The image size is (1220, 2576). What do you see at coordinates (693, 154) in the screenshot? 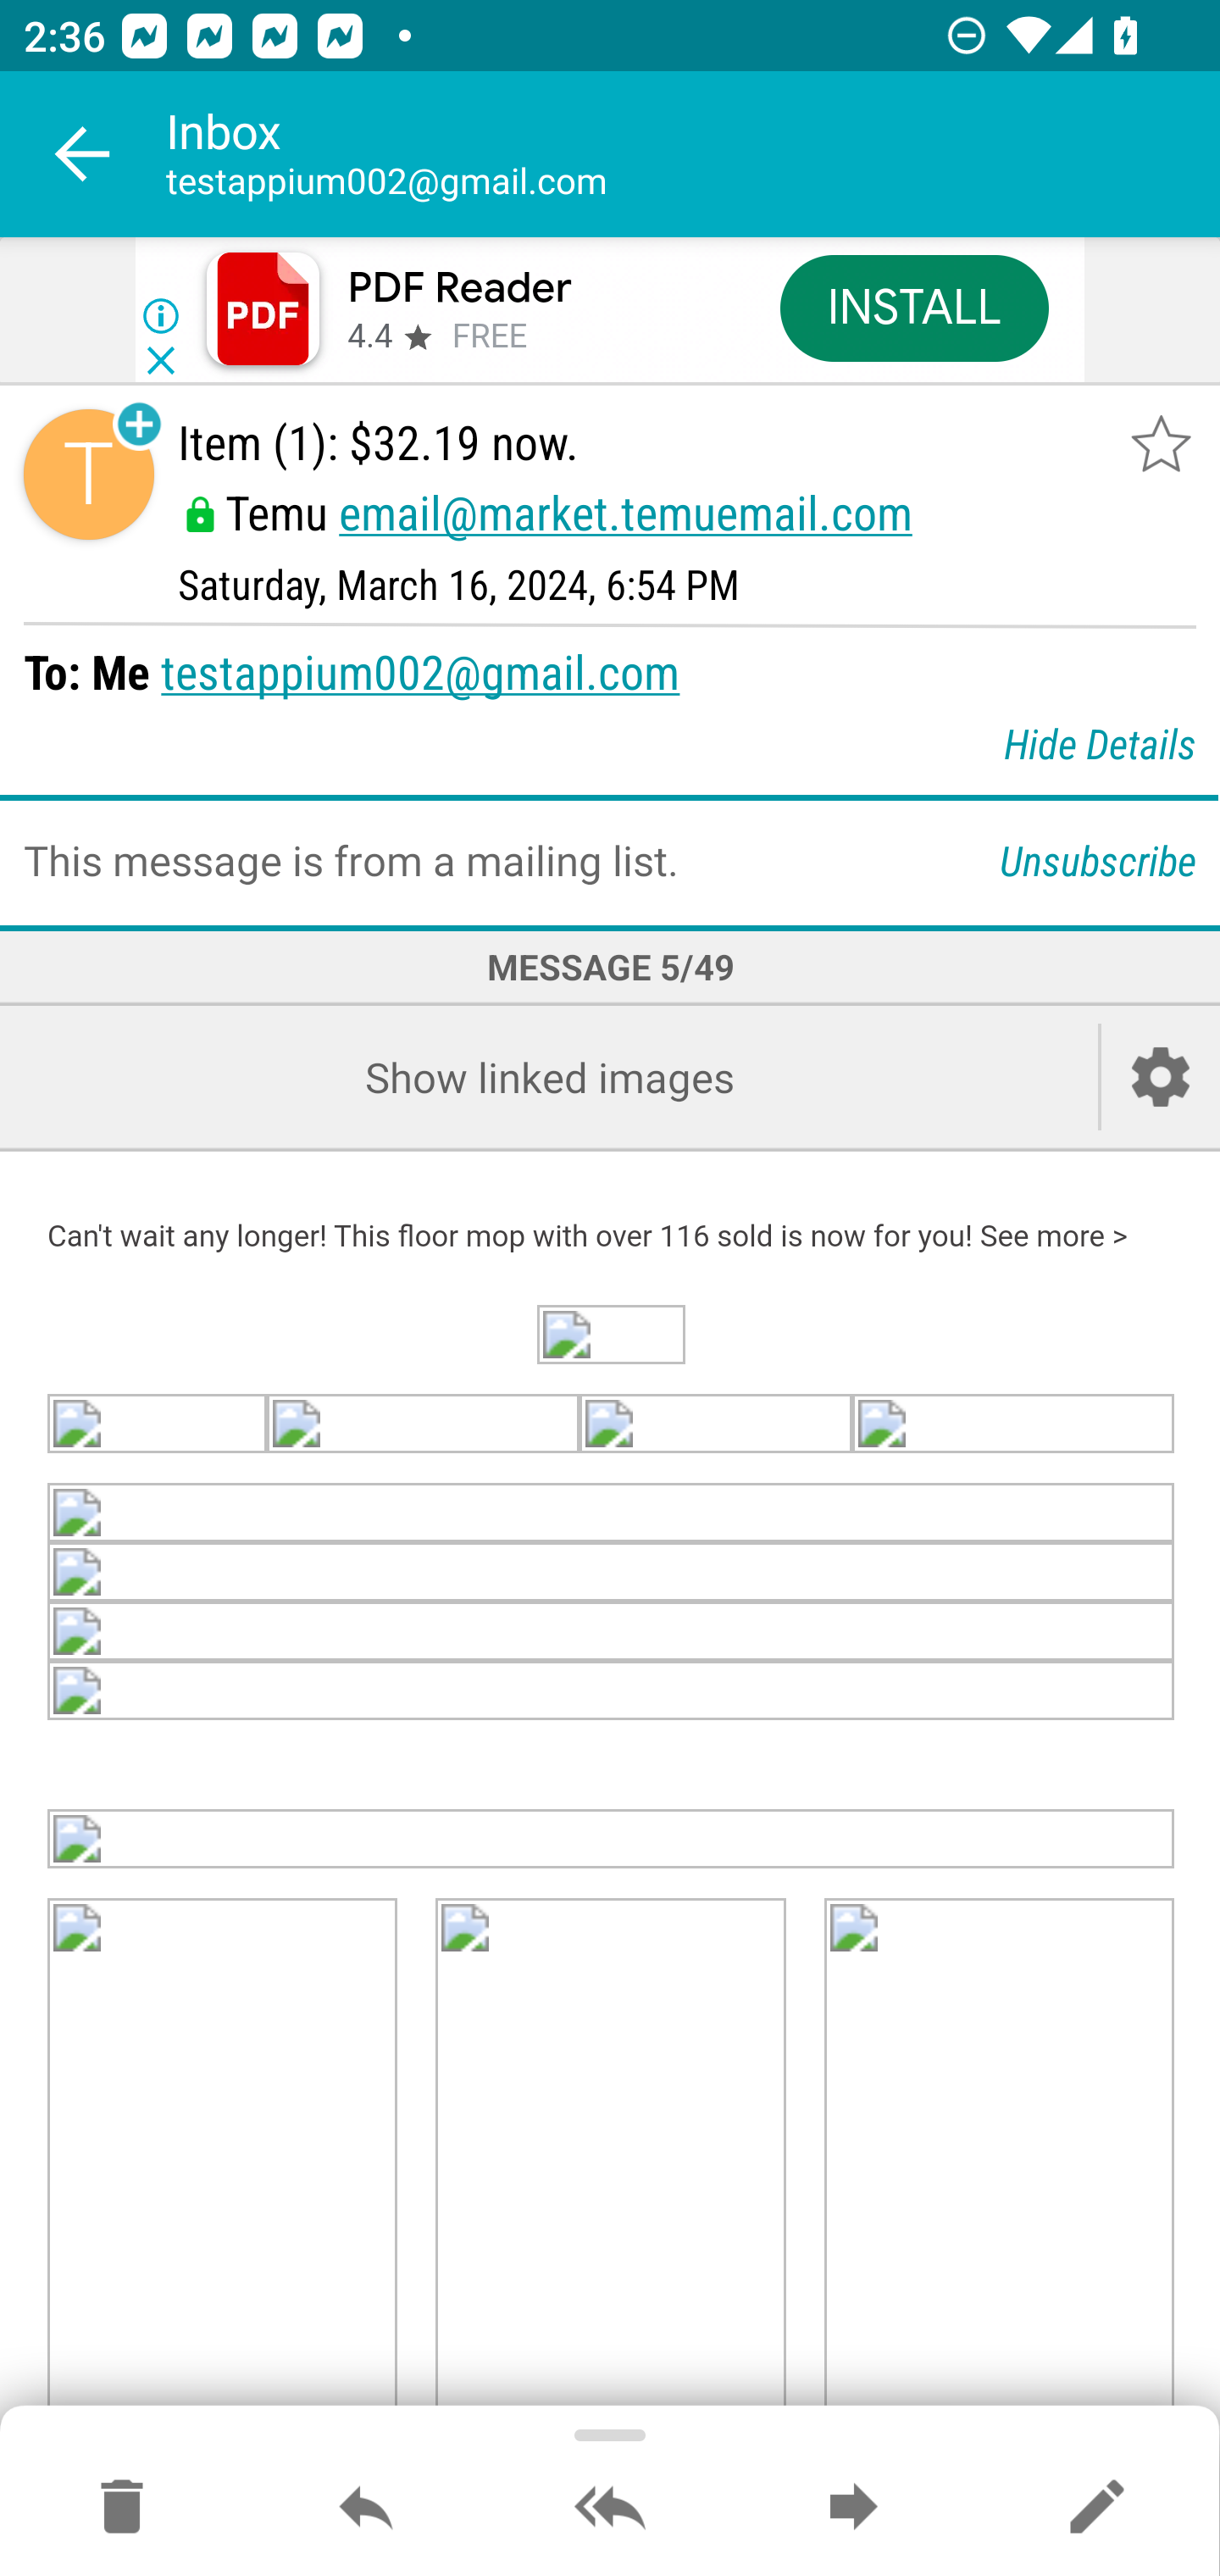
I see `Inbox testappium002@gmail.com` at bounding box center [693, 154].